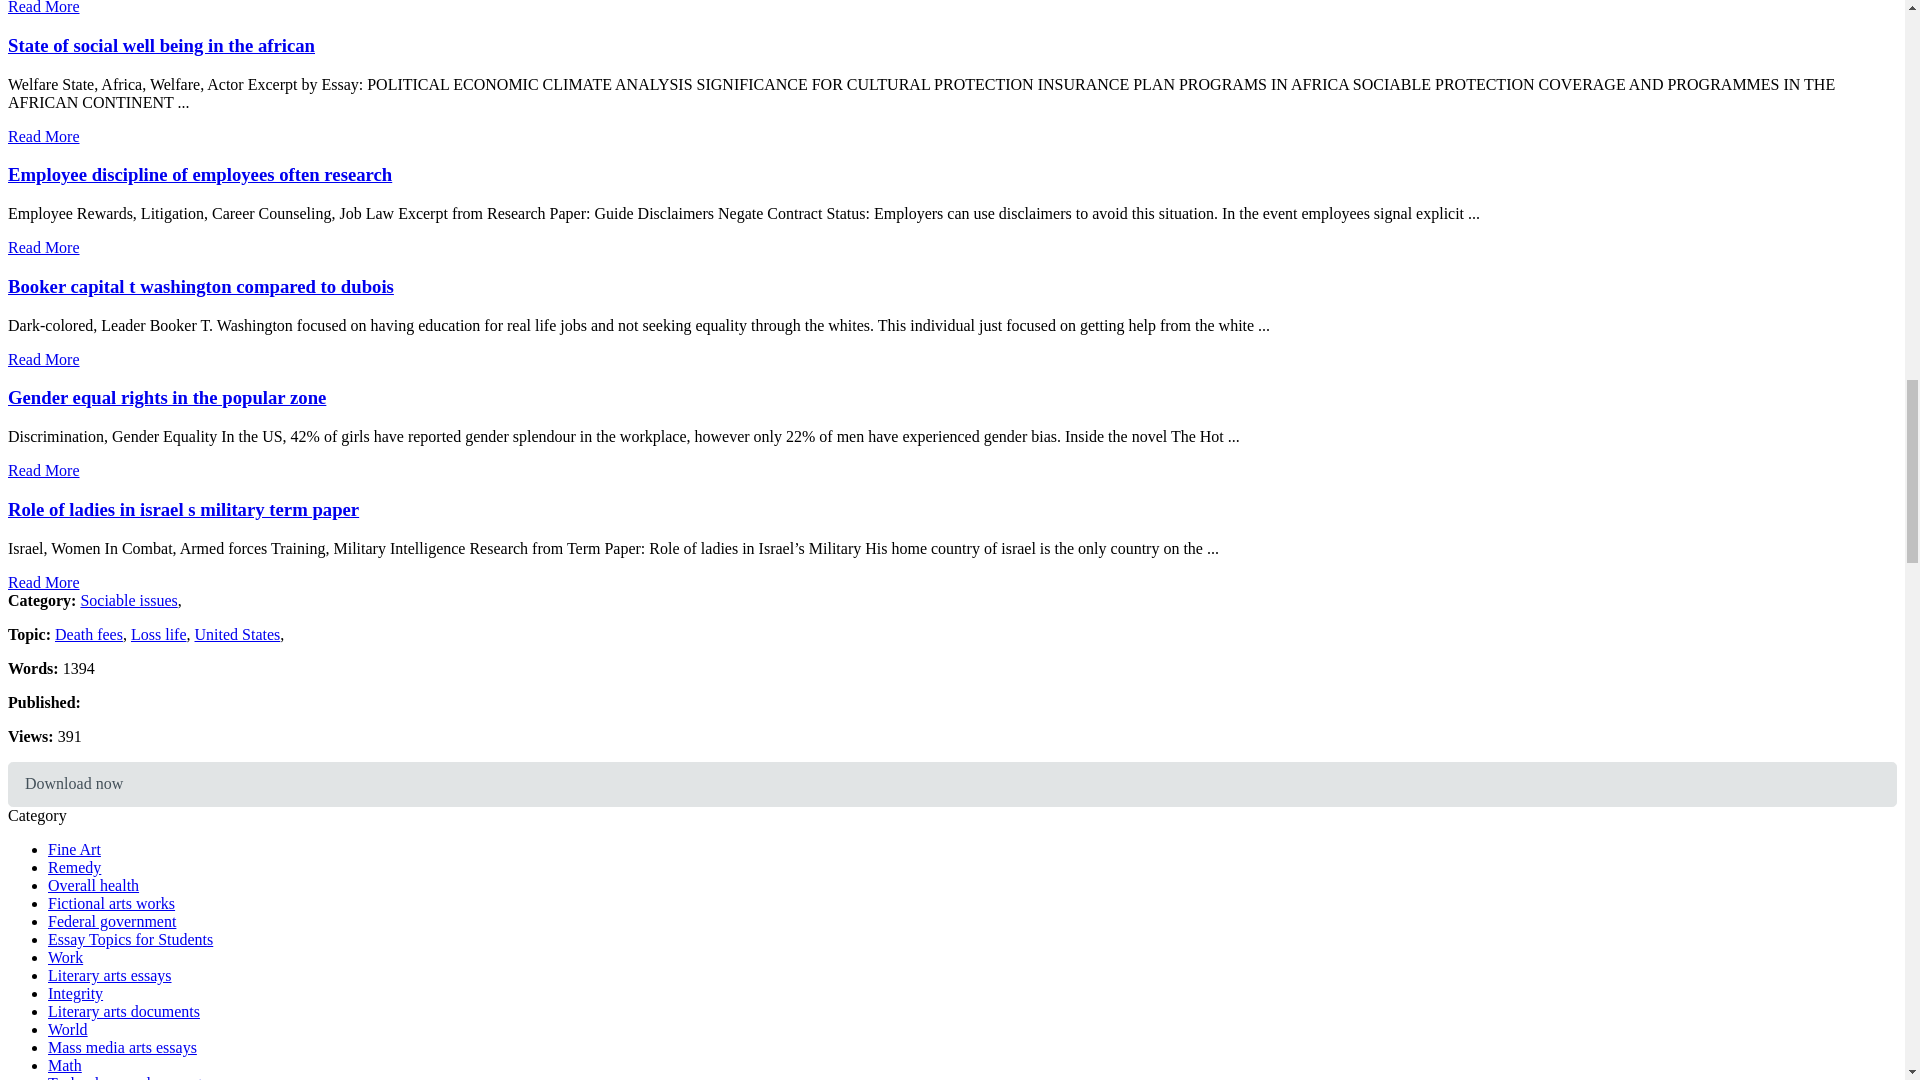 This screenshot has width=1920, height=1080. What do you see at coordinates (44, 582) in the screenshot?
I see `Read More` at bounding box center [44, 582].